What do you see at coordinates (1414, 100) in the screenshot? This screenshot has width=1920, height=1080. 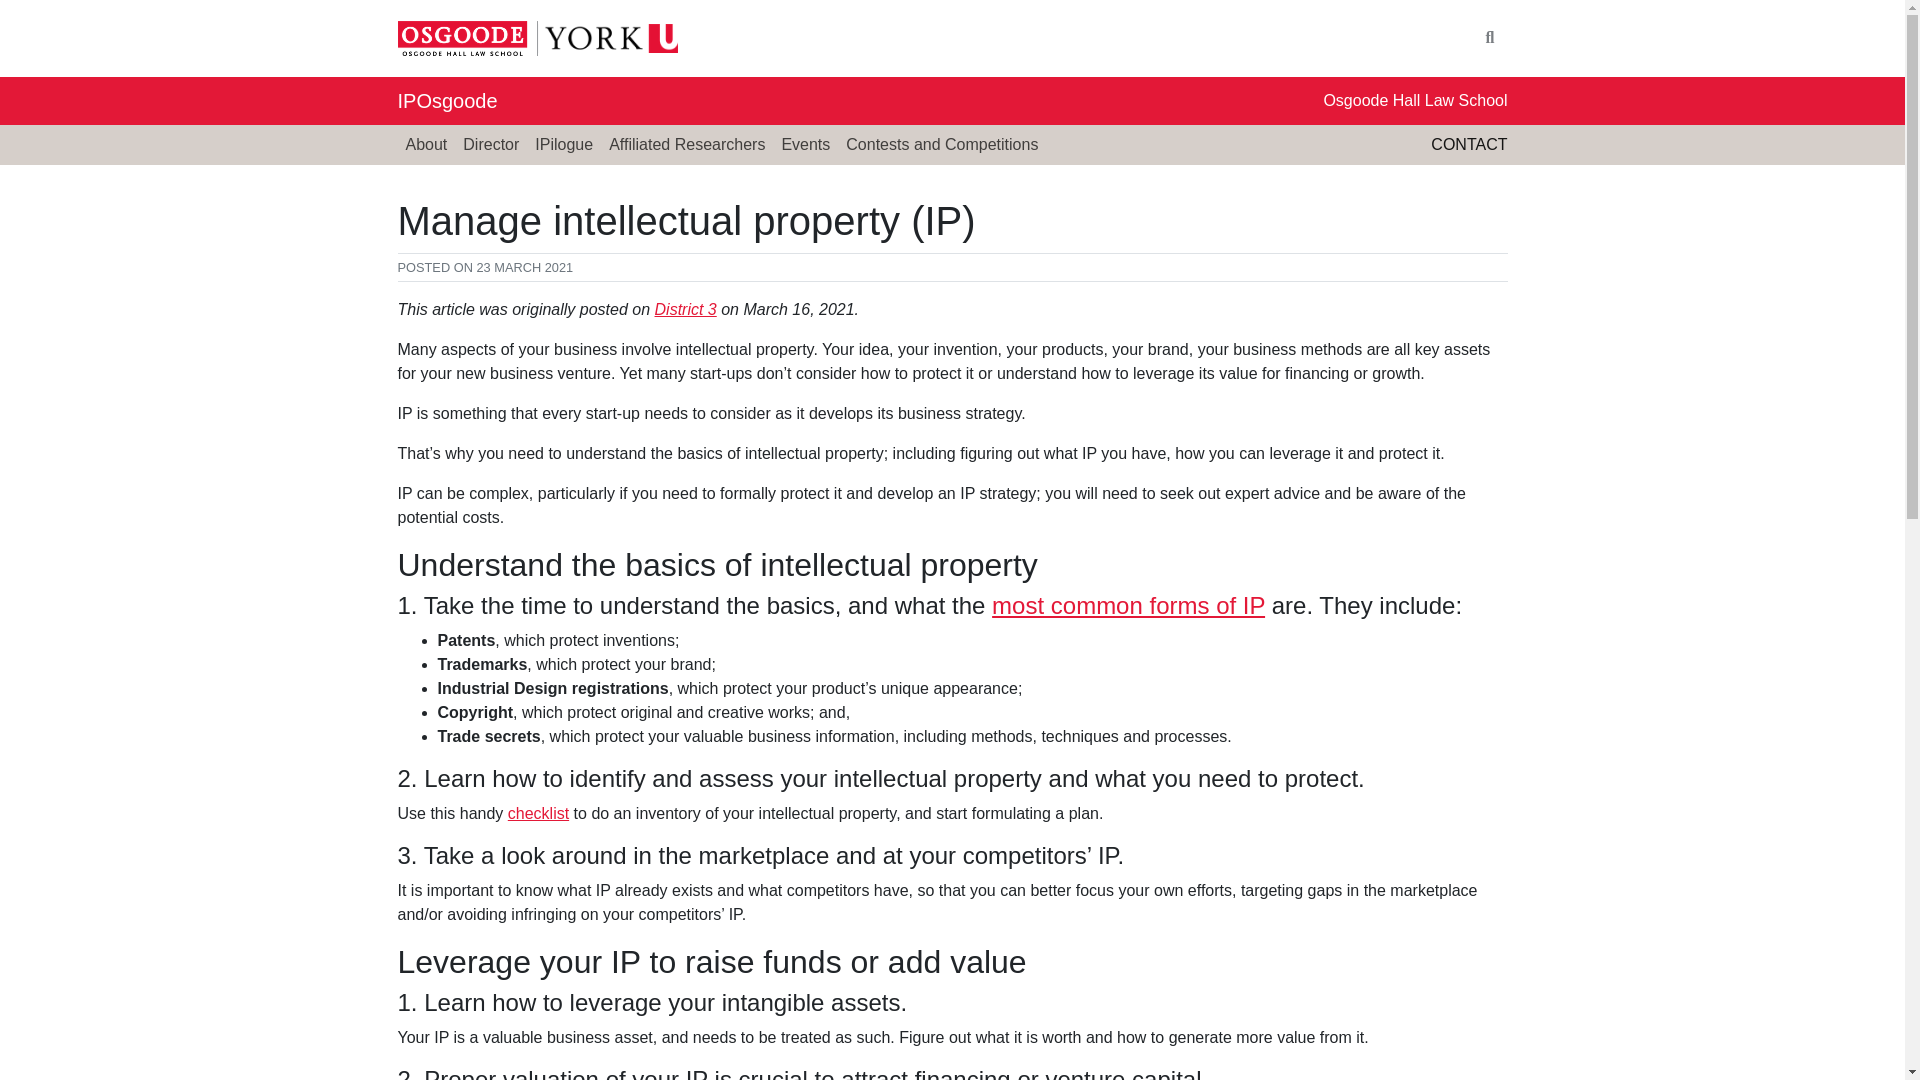 I see `Osgoode Hall Law School` at bounding box center [1414, 100].